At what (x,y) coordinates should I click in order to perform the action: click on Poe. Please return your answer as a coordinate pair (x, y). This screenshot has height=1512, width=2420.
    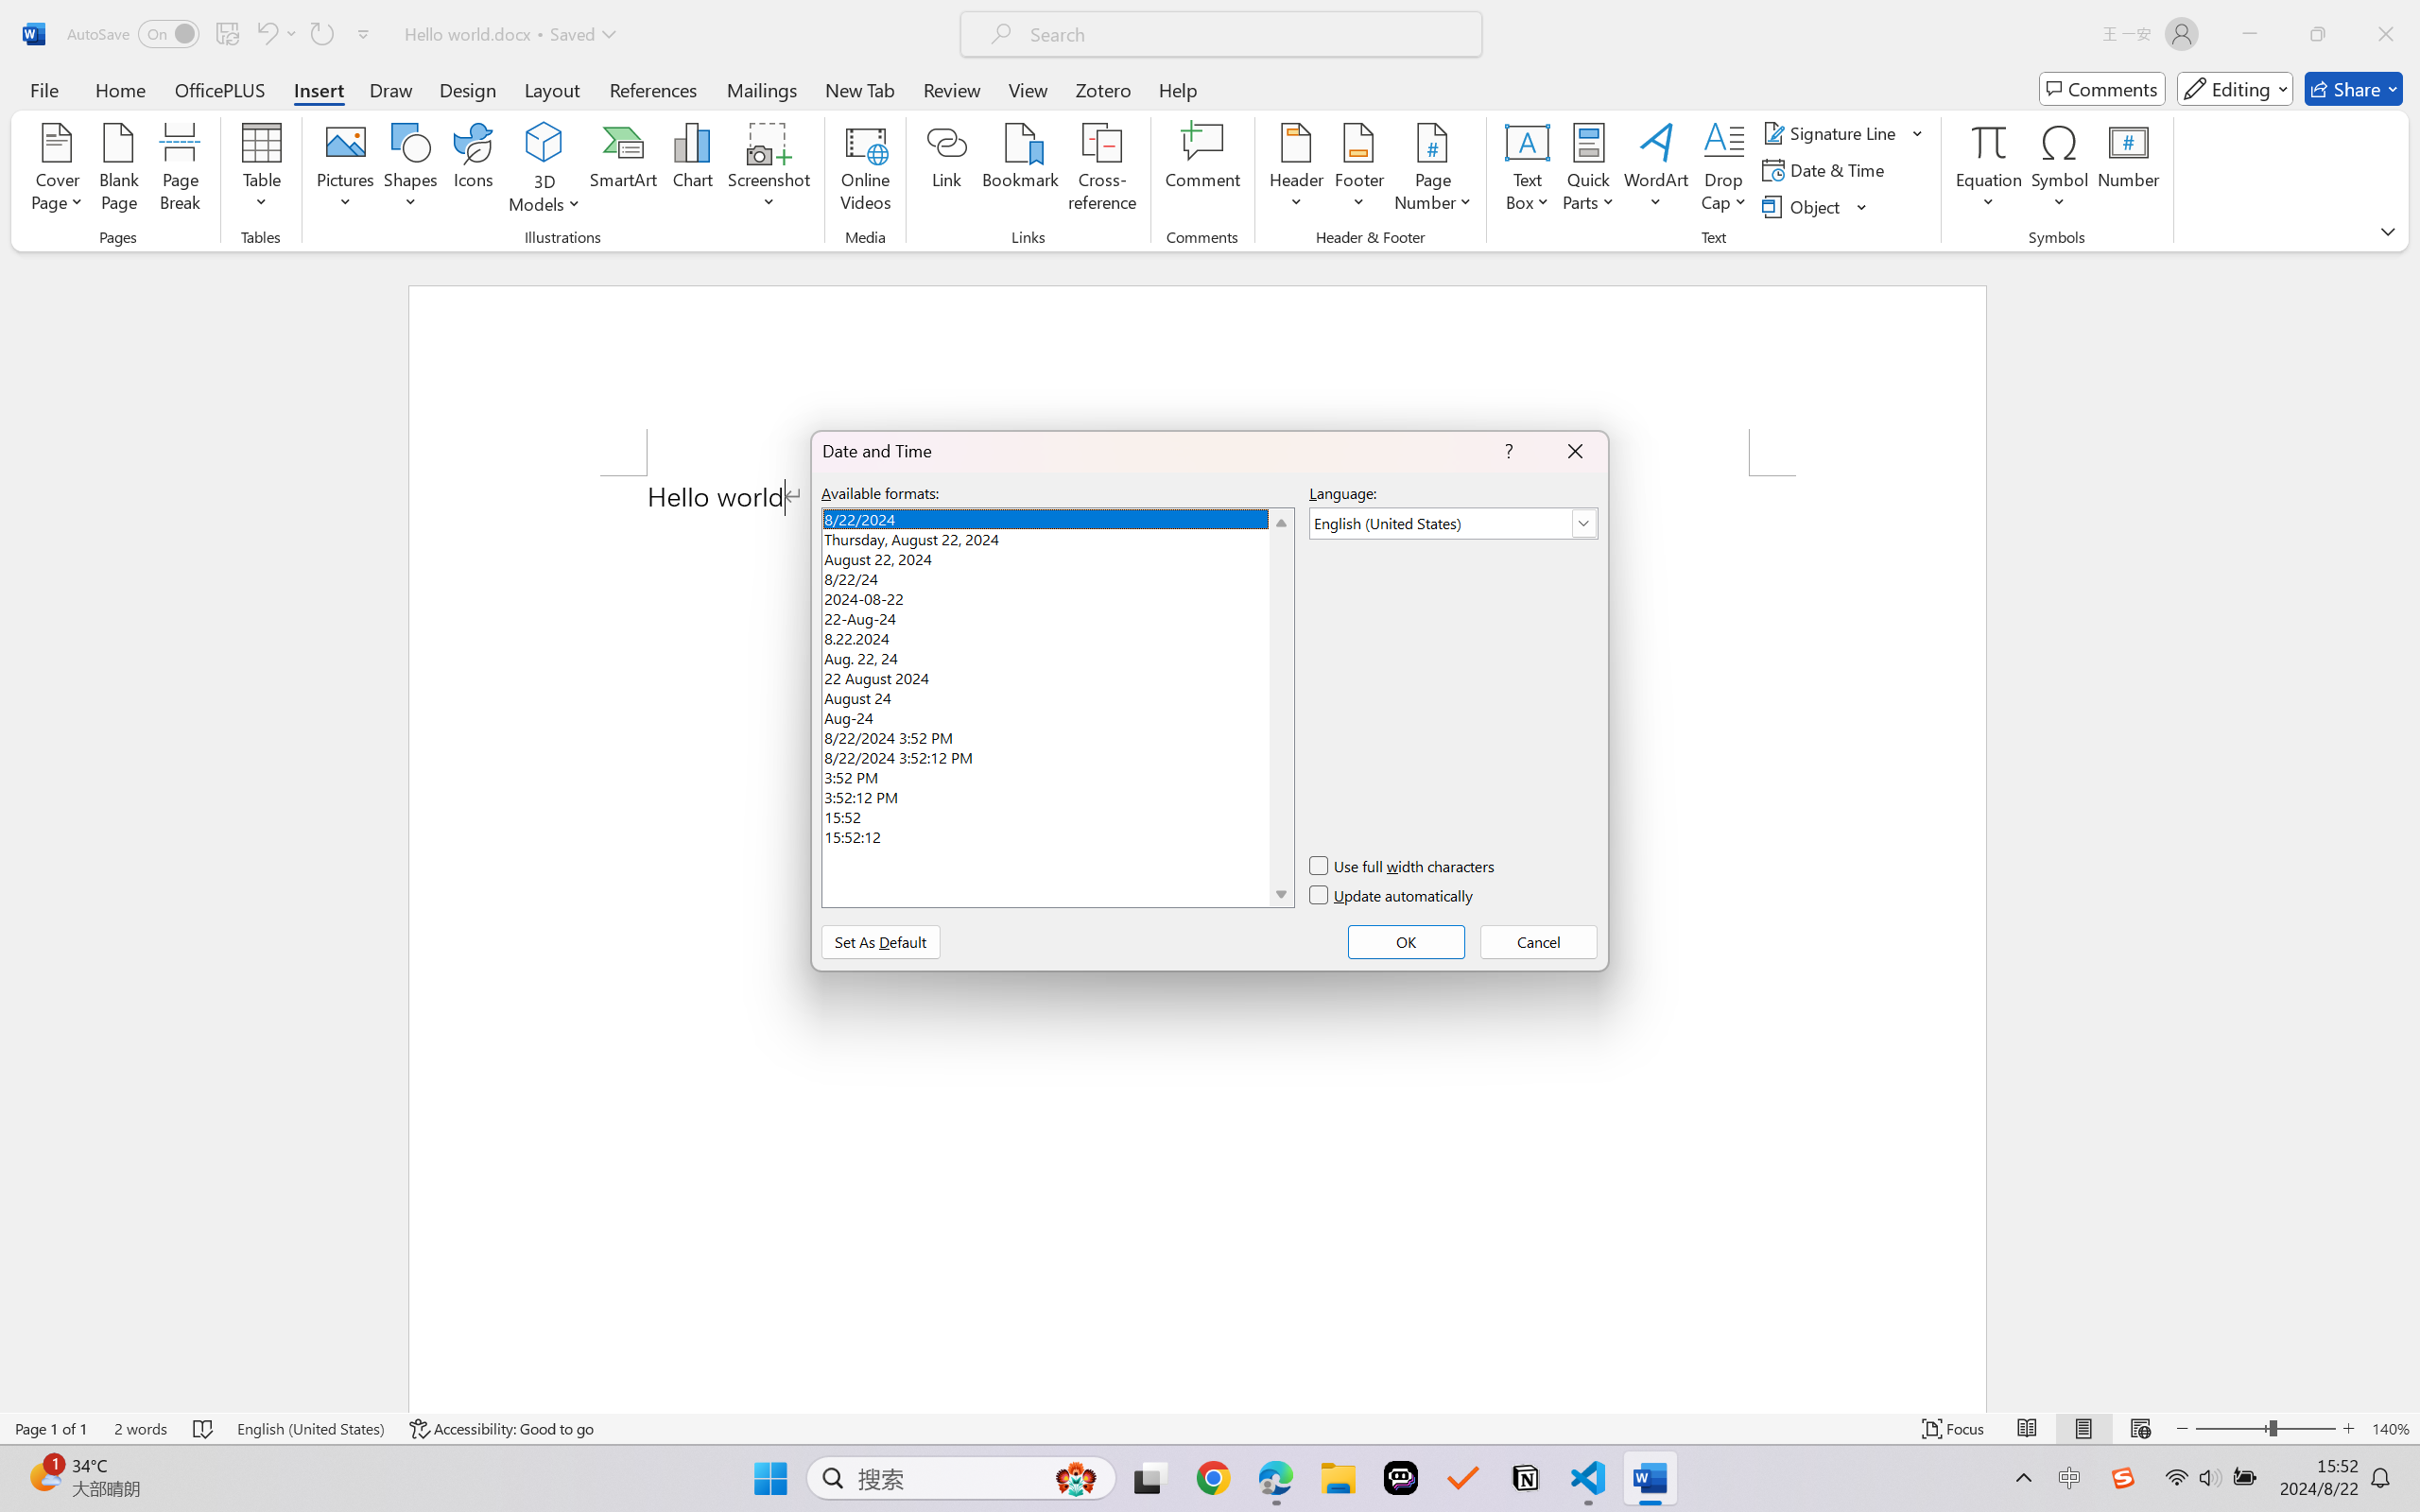
    Looking at the image, I should click on (1401, 1478).